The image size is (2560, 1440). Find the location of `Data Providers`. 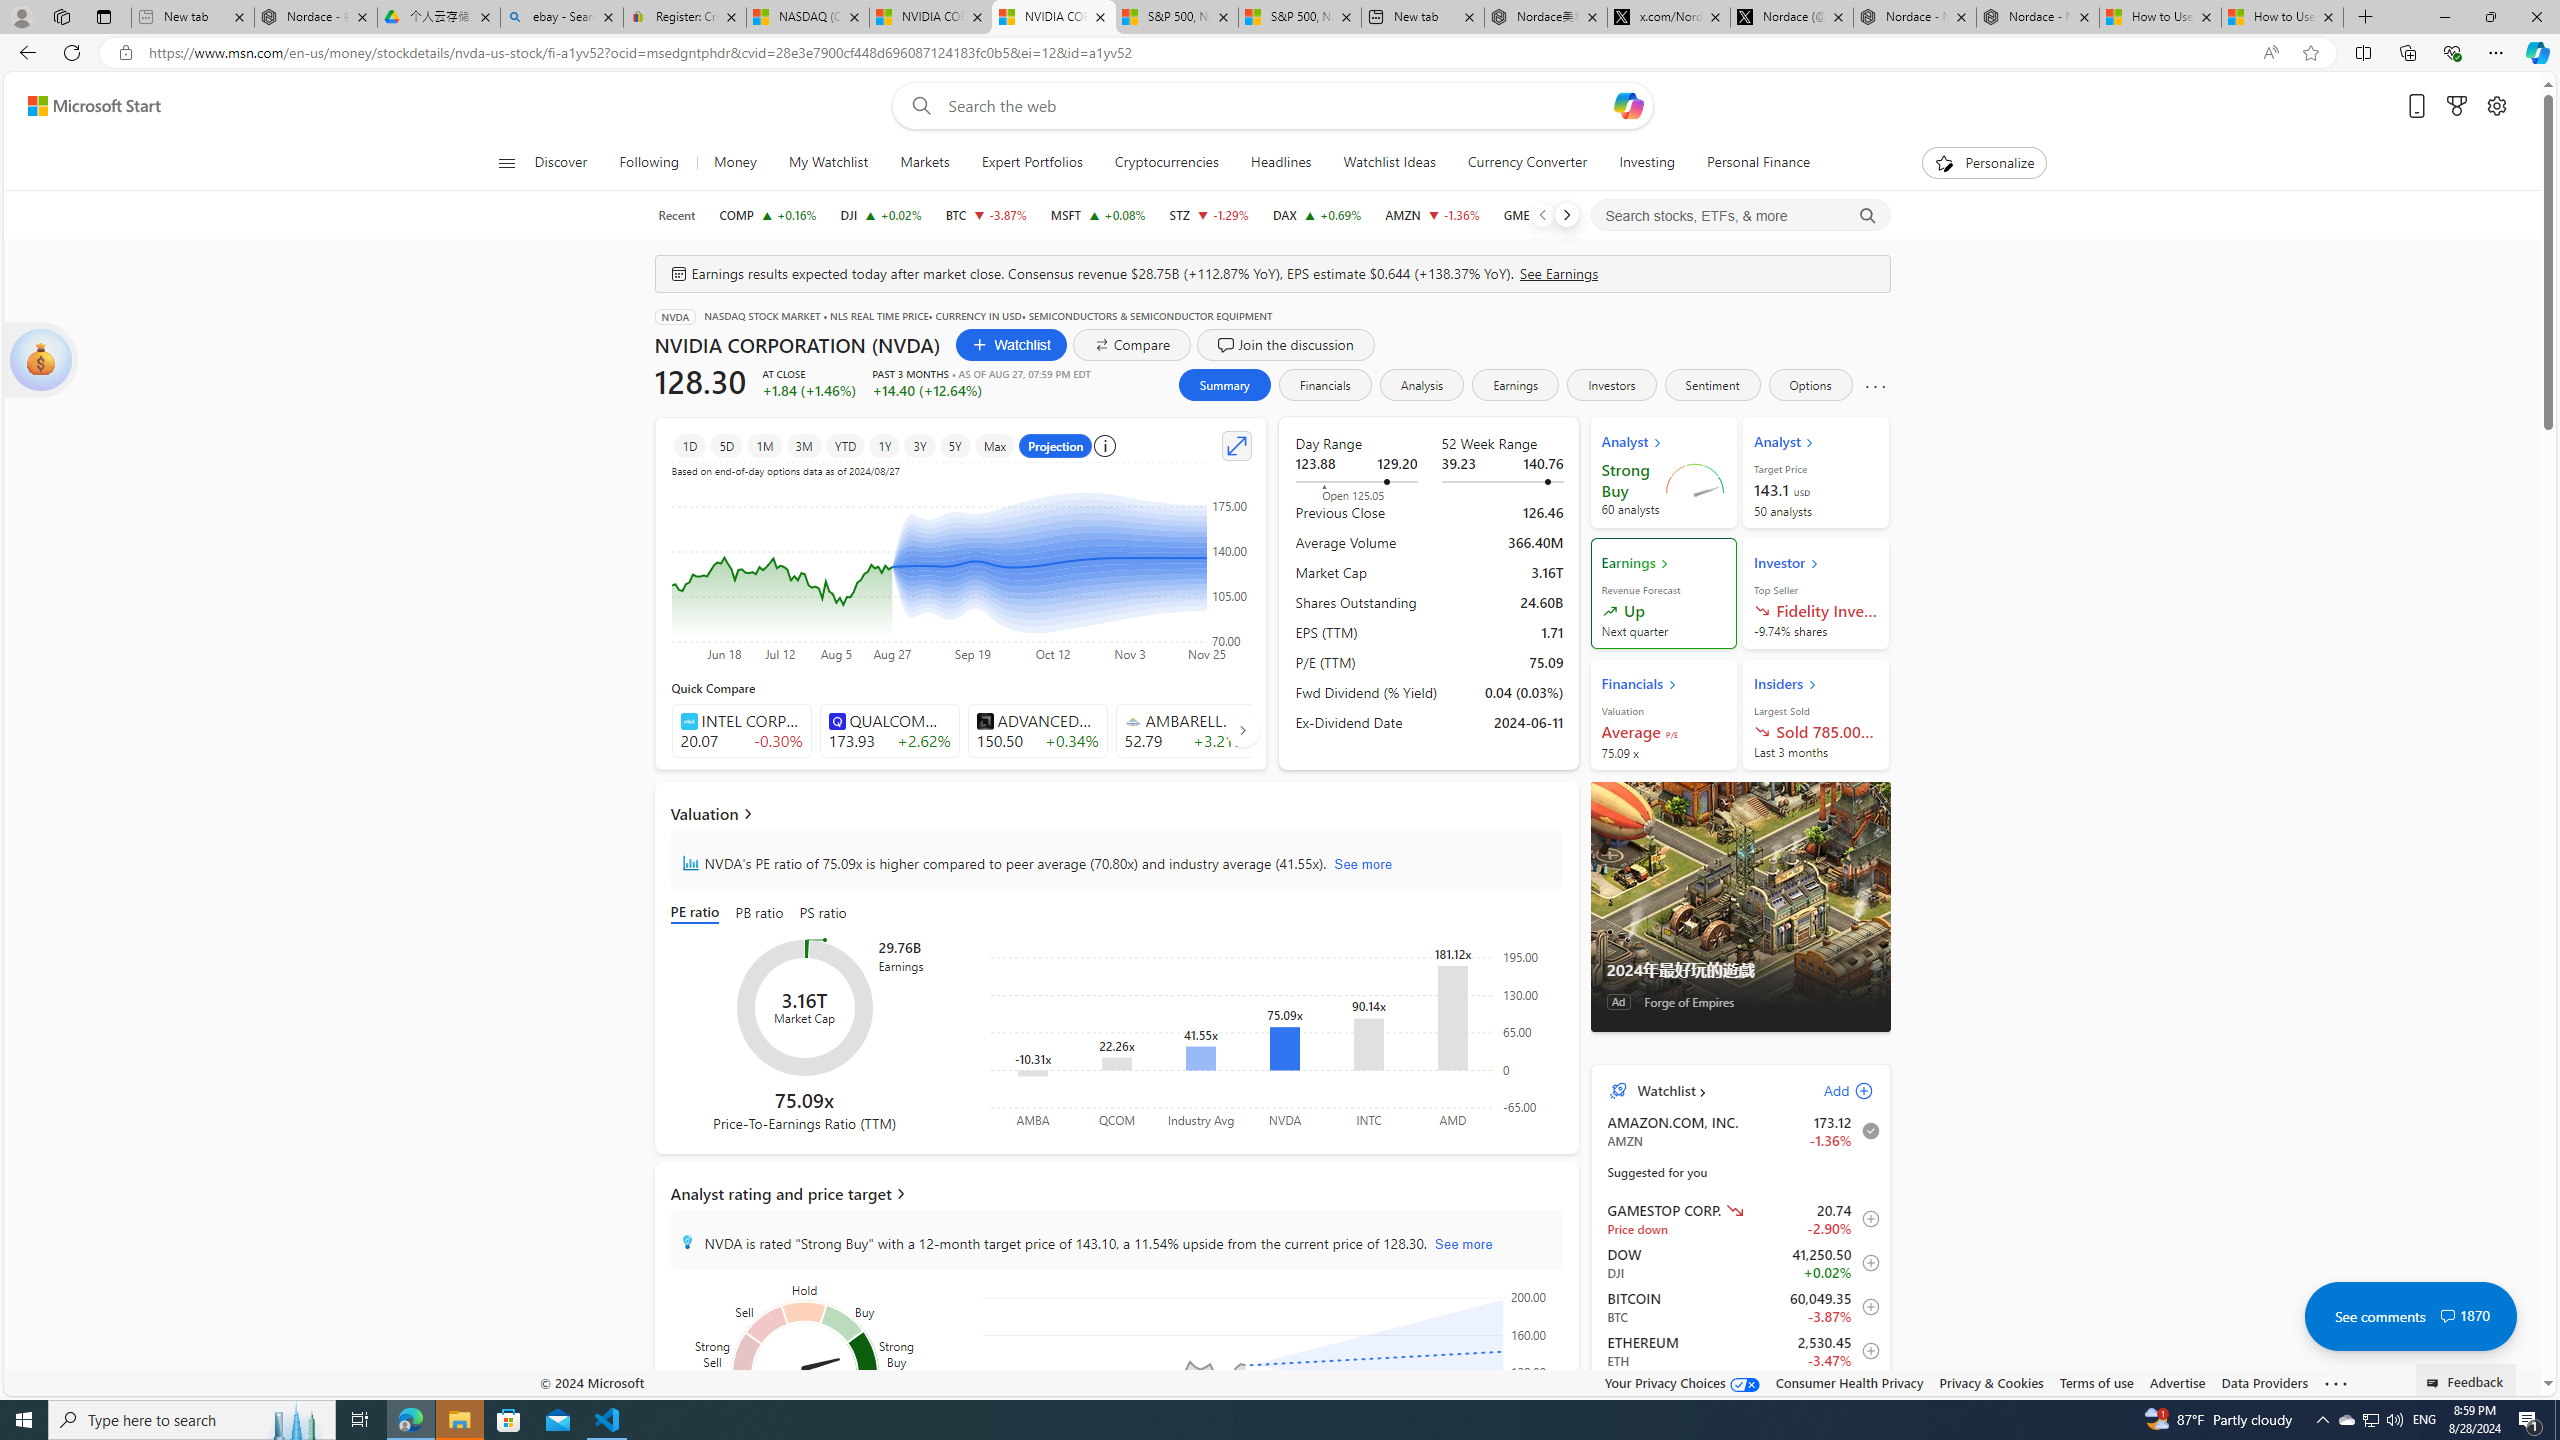

Data Providers is located at coordinates (2266, 1382).